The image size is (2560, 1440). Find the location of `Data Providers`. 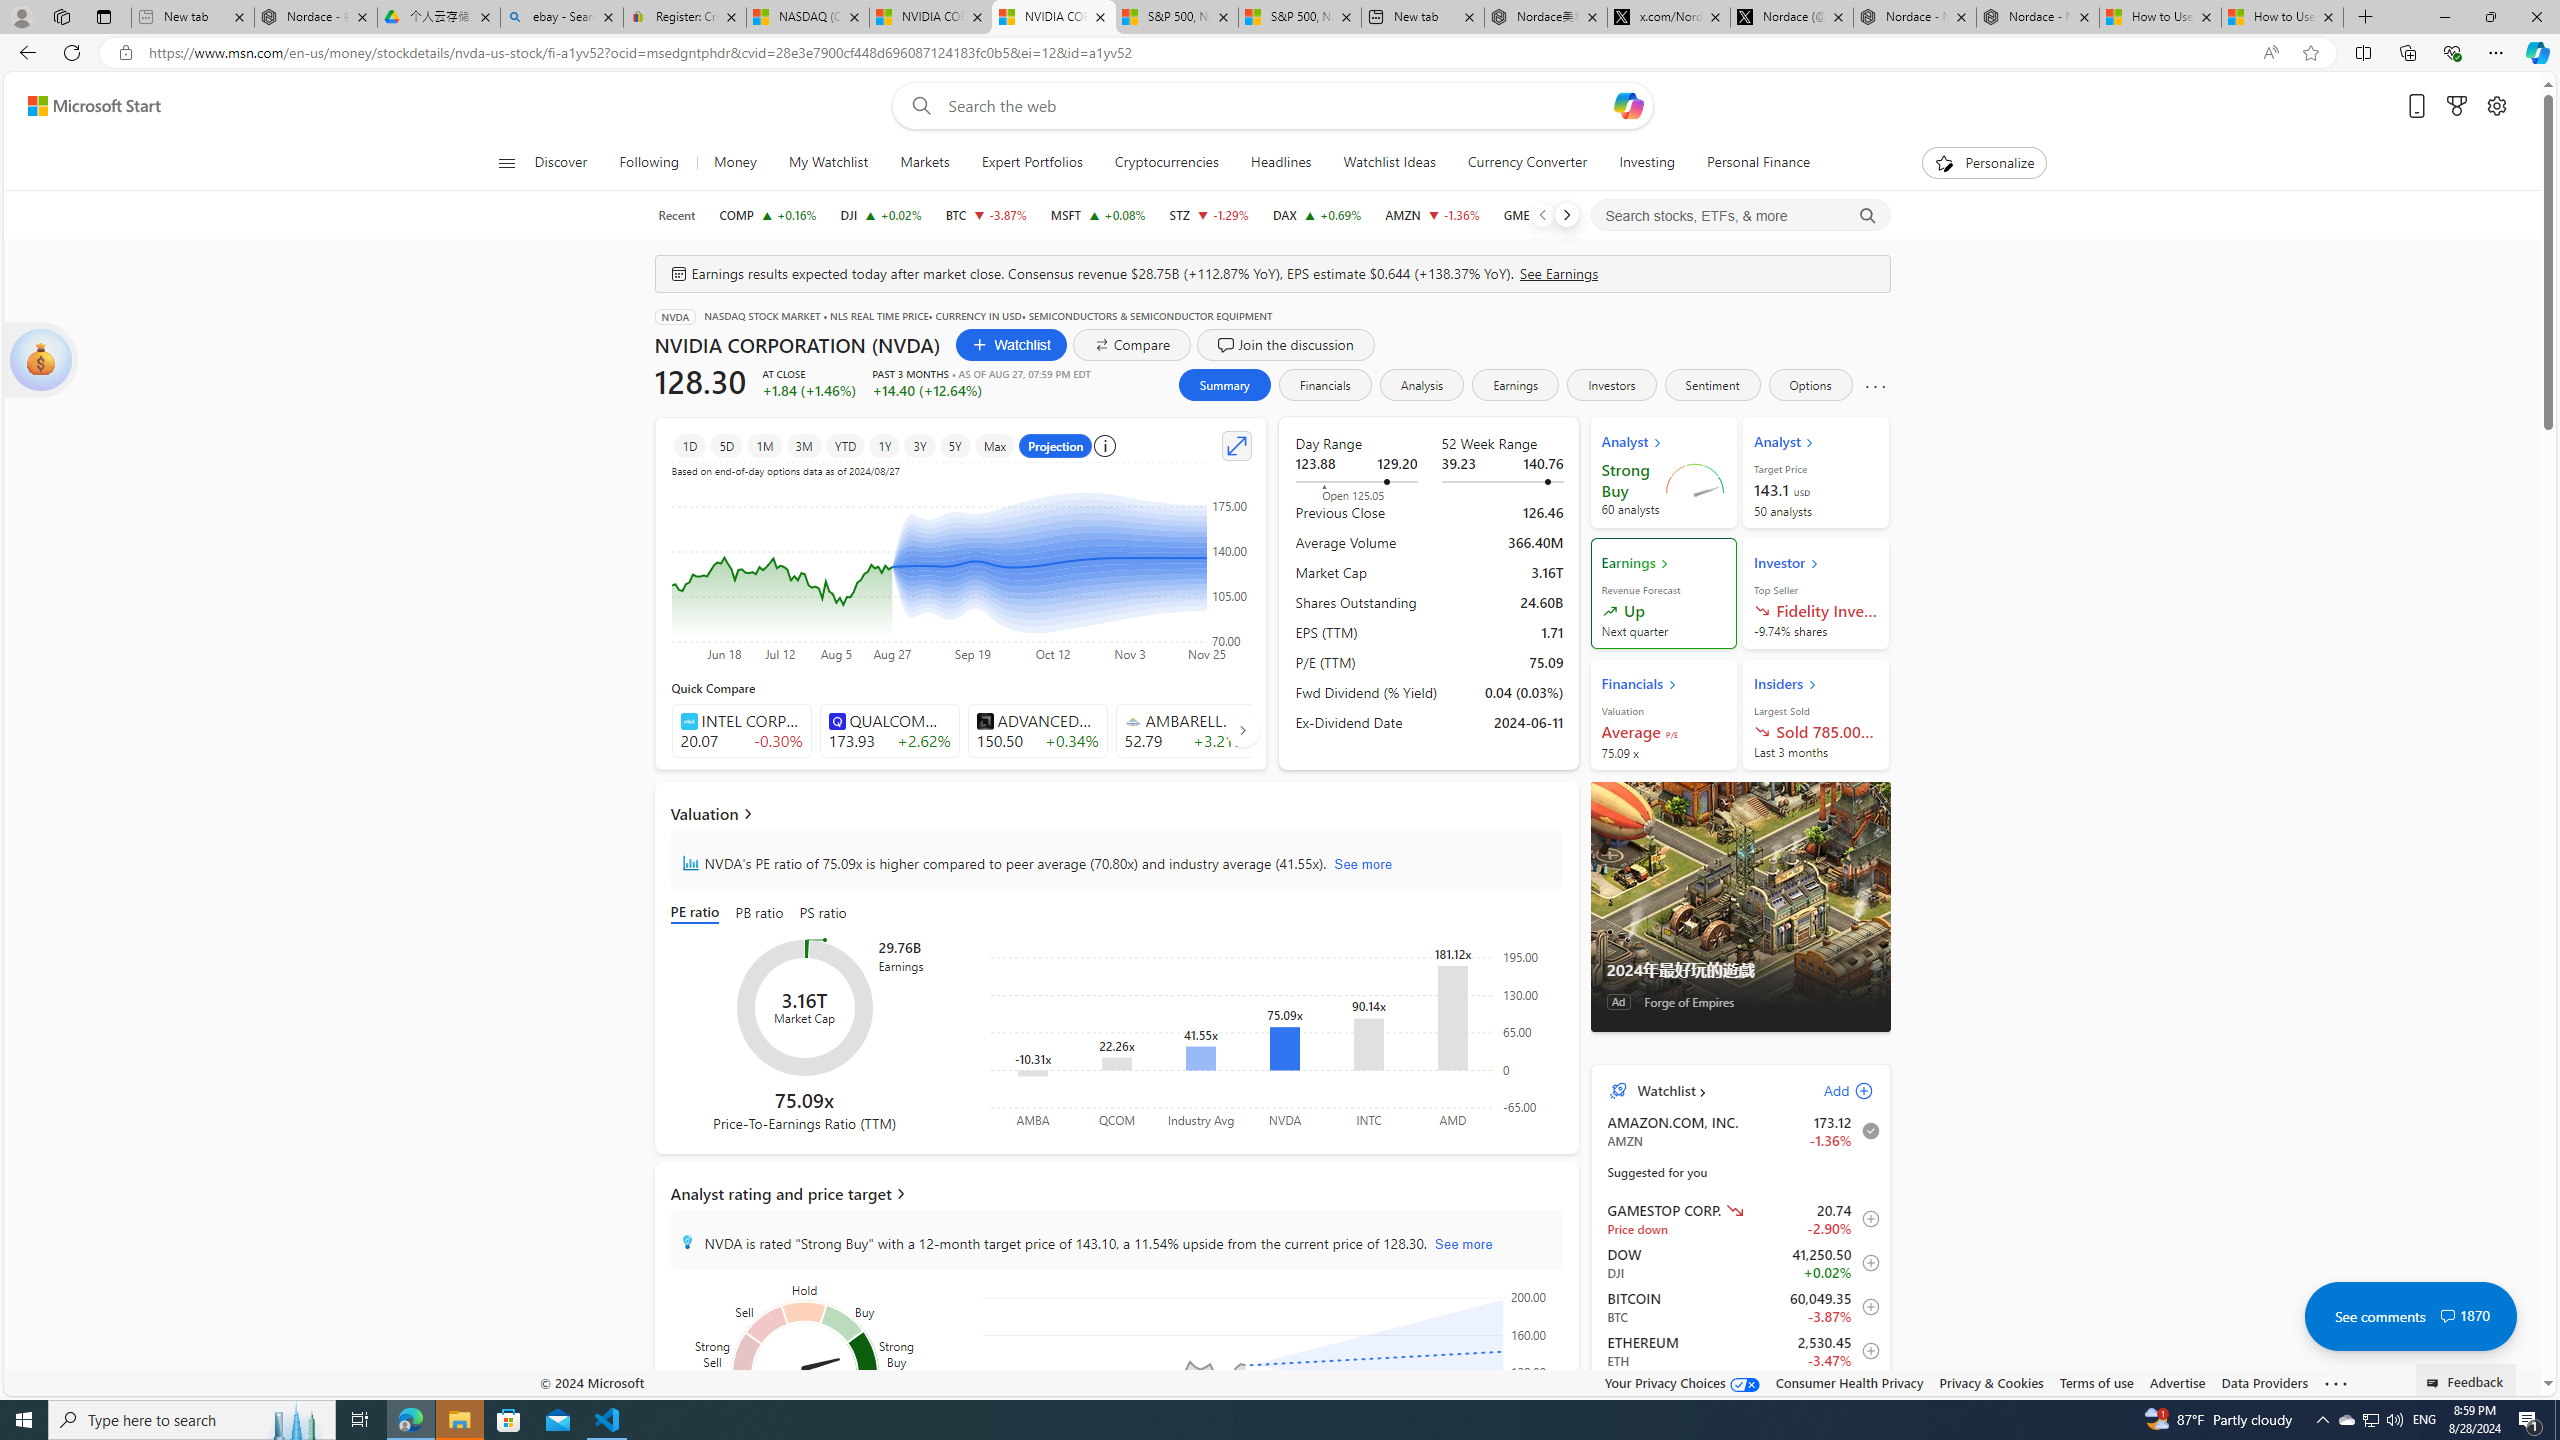

Data Providers is located at coordinates (2266, 1382).